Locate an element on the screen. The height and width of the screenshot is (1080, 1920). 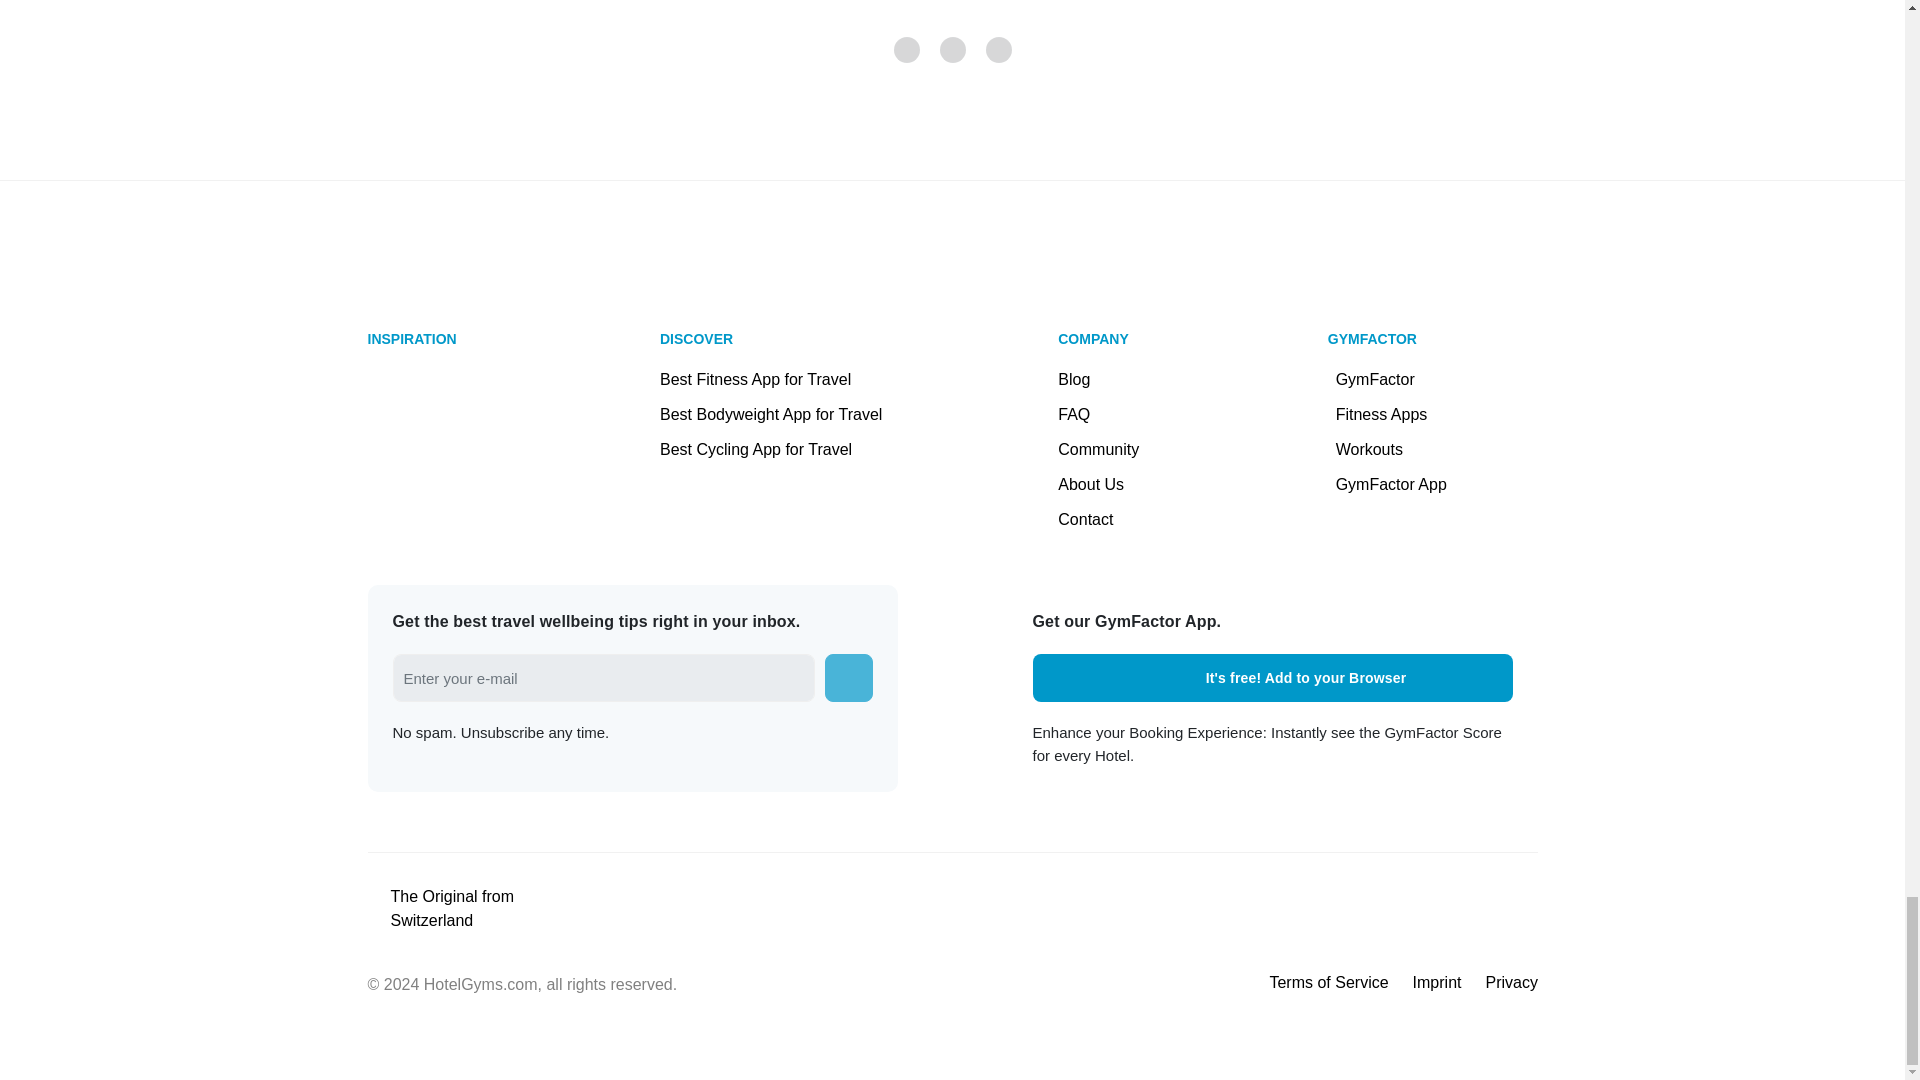
Terms of Service is located at coordinates (1328, 982).